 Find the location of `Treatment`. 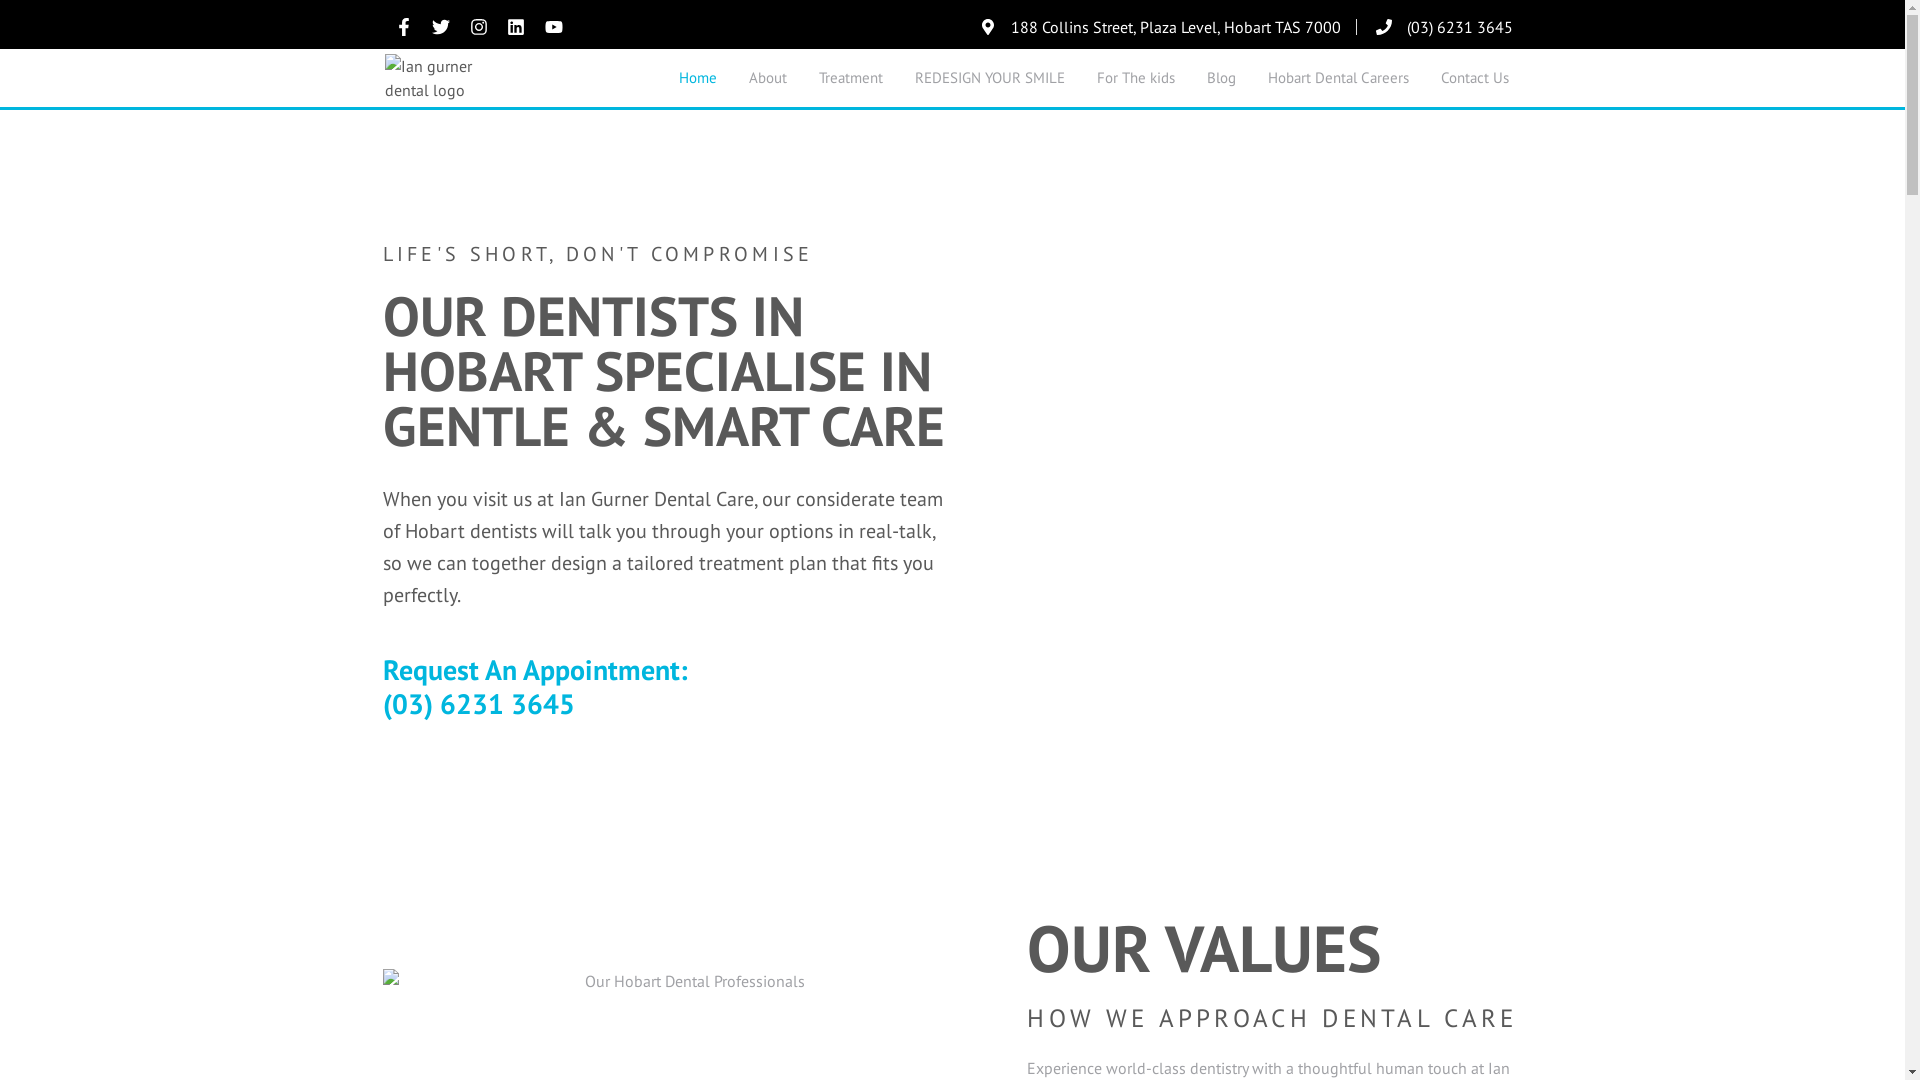

Treatment is located at coordinates (851, 78).